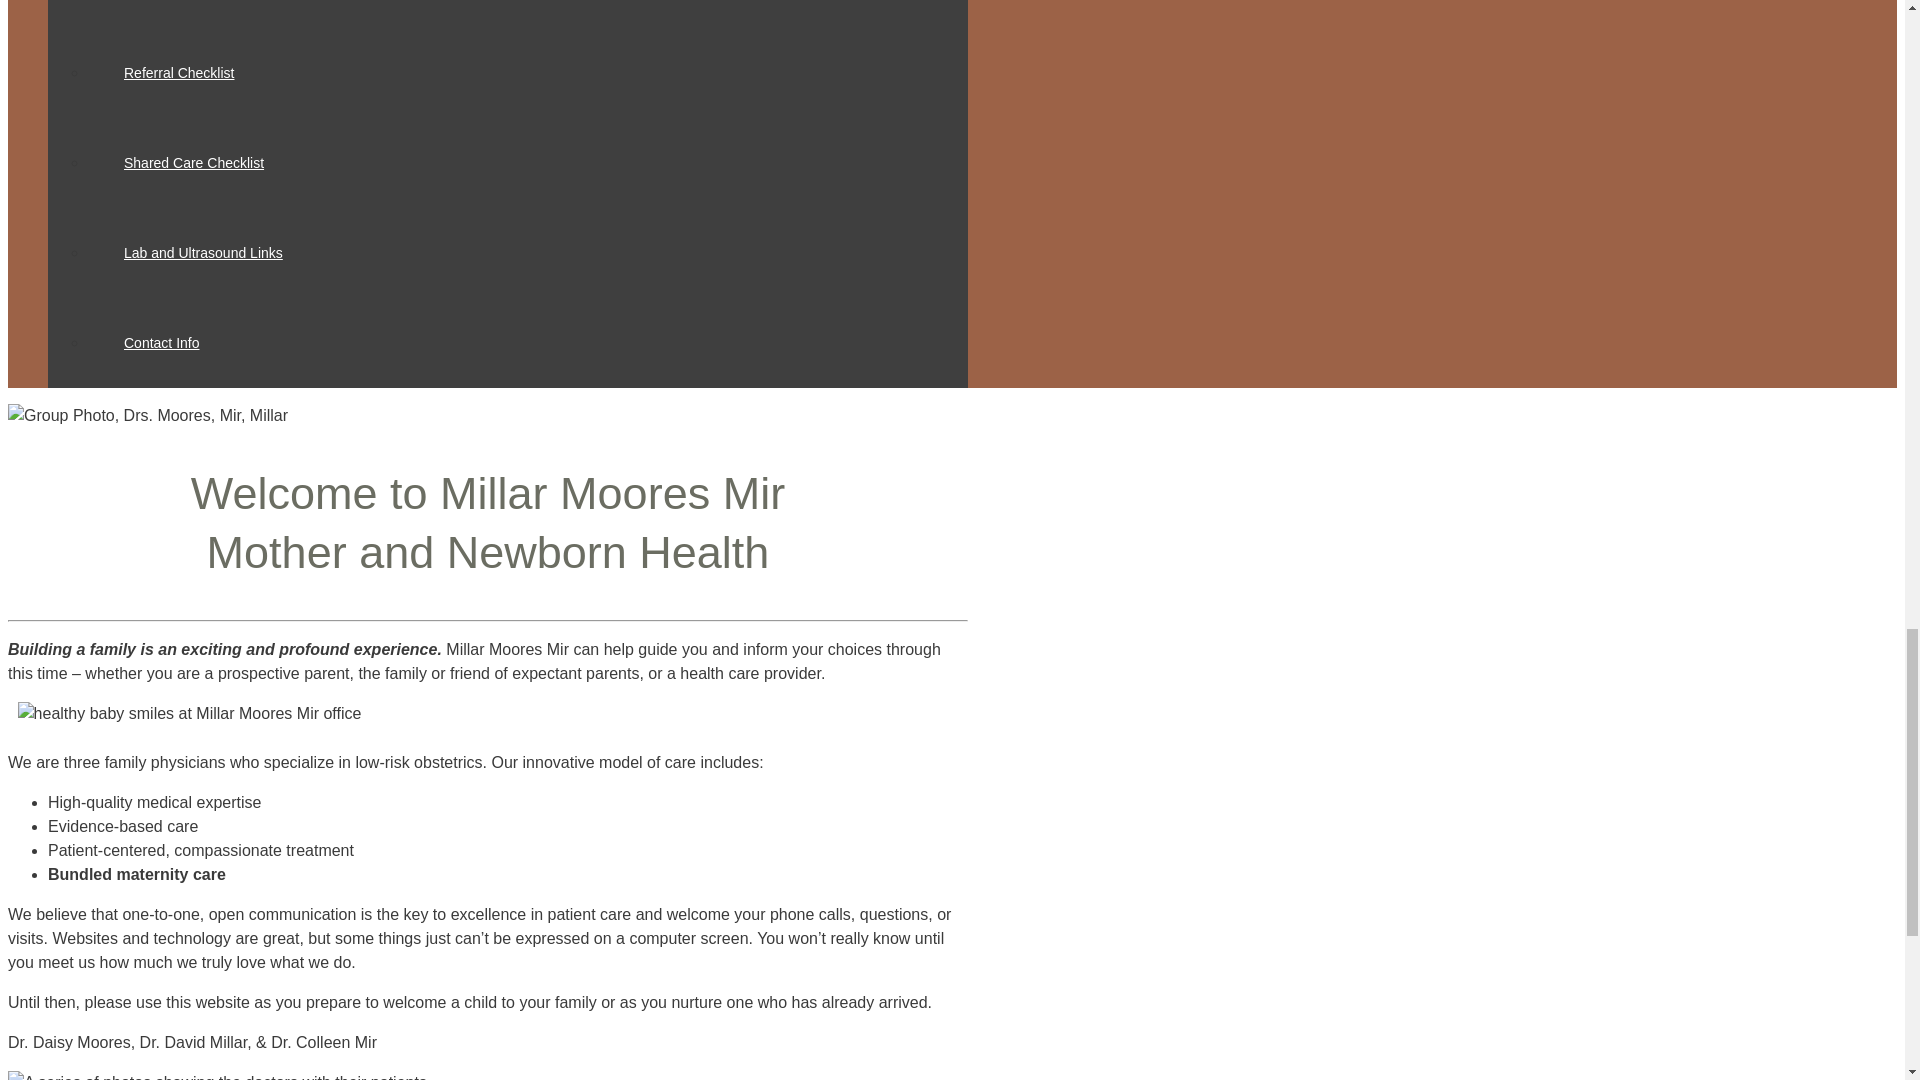 The image size is (1920, 1080). What do you see at coordinates (194, 162) in the screenshot?
I see `Shared Care Checklist` at bounding box center [194, 162].